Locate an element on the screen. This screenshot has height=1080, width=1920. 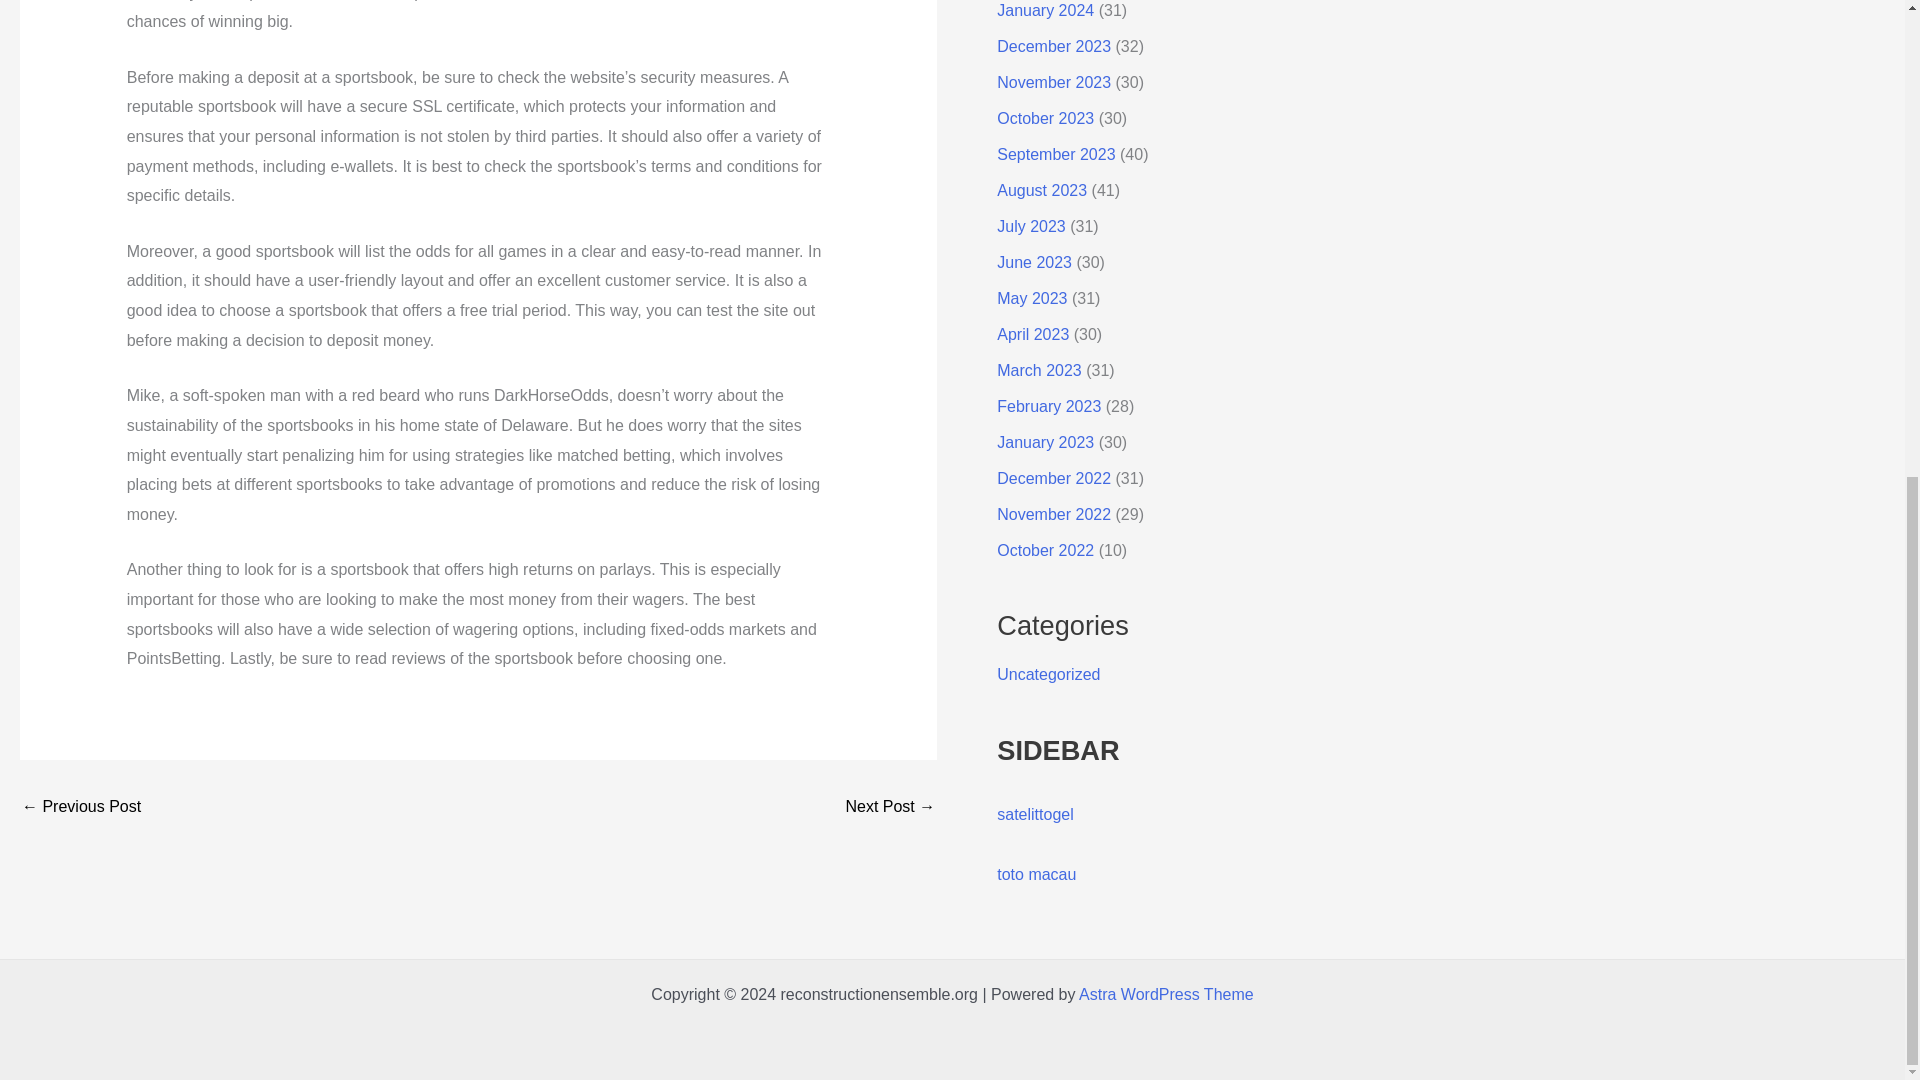
August 2023 is located at coordinates (1041, 190).